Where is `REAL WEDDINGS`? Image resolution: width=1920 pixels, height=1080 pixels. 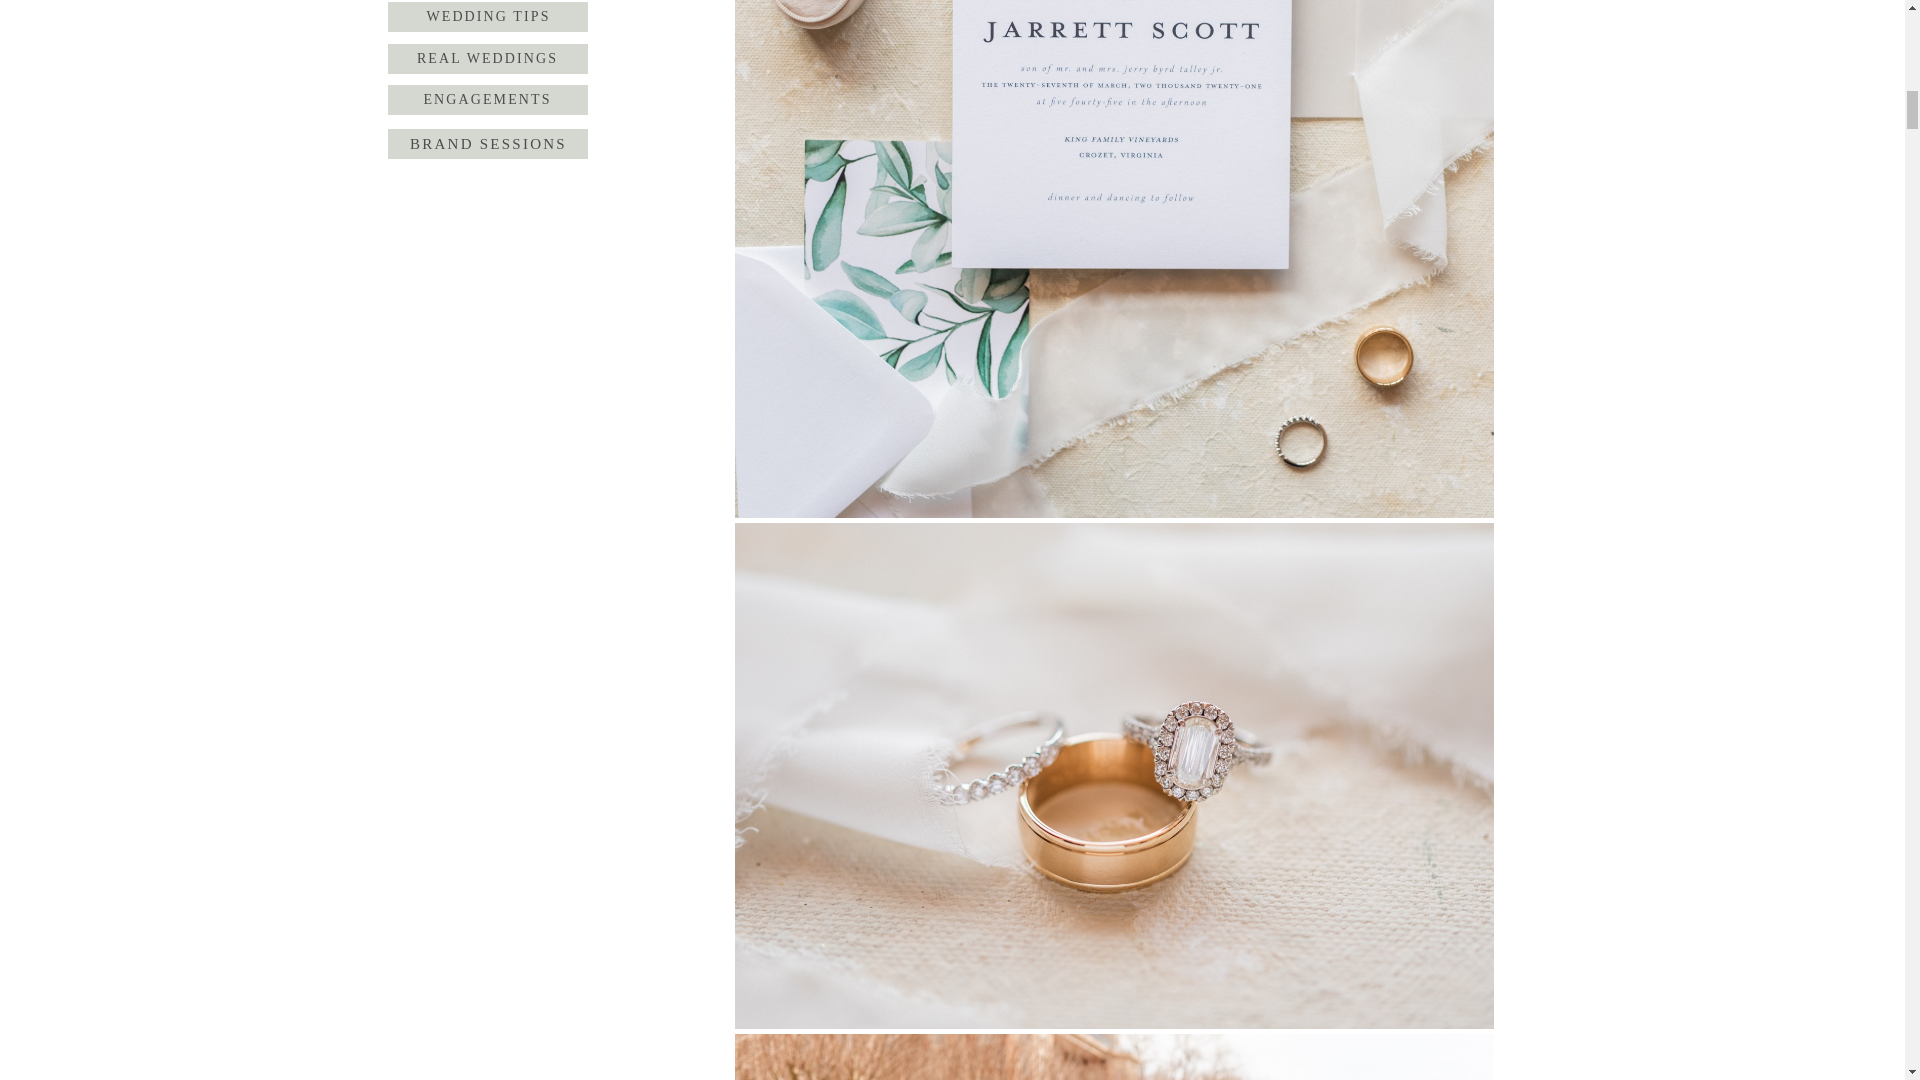
REAL WEDDINGS is located at coordinates (487, 59).